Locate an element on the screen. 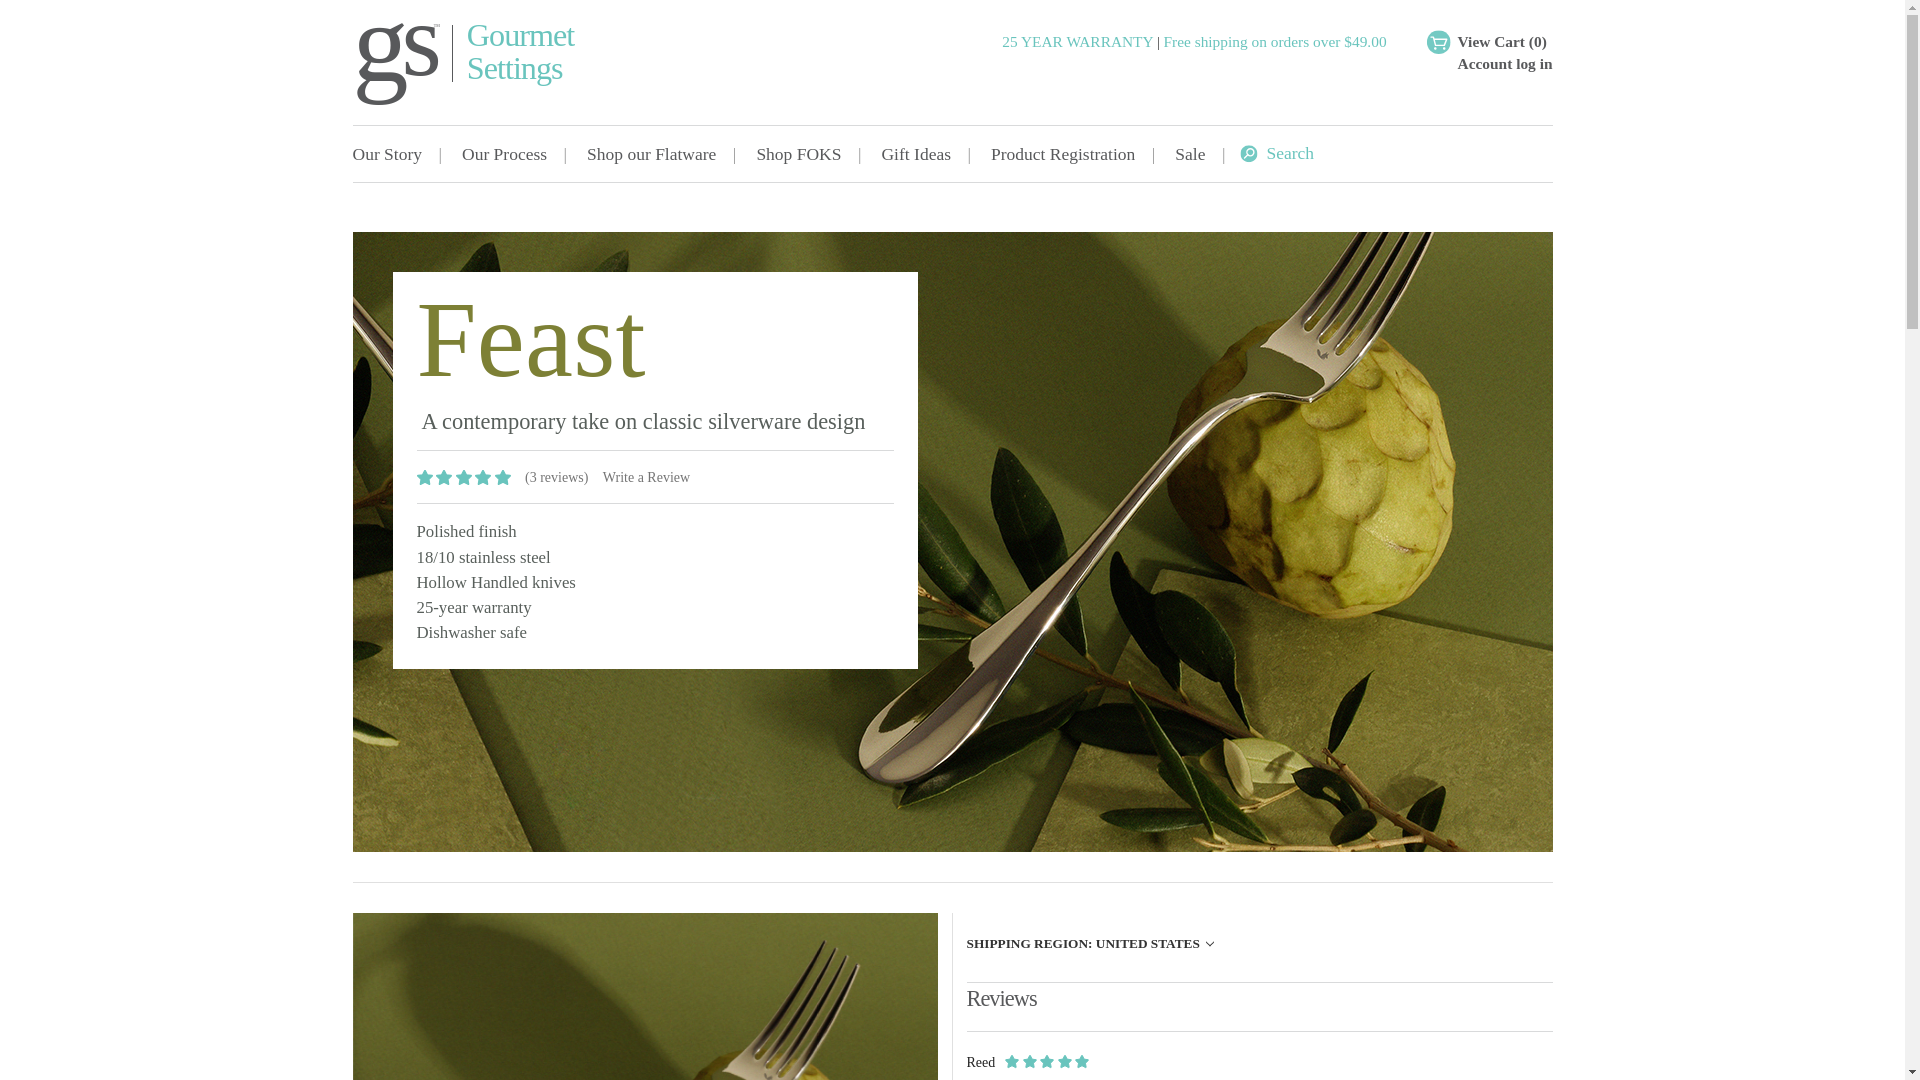 This screenshot has width=1920, height=1080. Account log in is located at coordinates (1500, 62).